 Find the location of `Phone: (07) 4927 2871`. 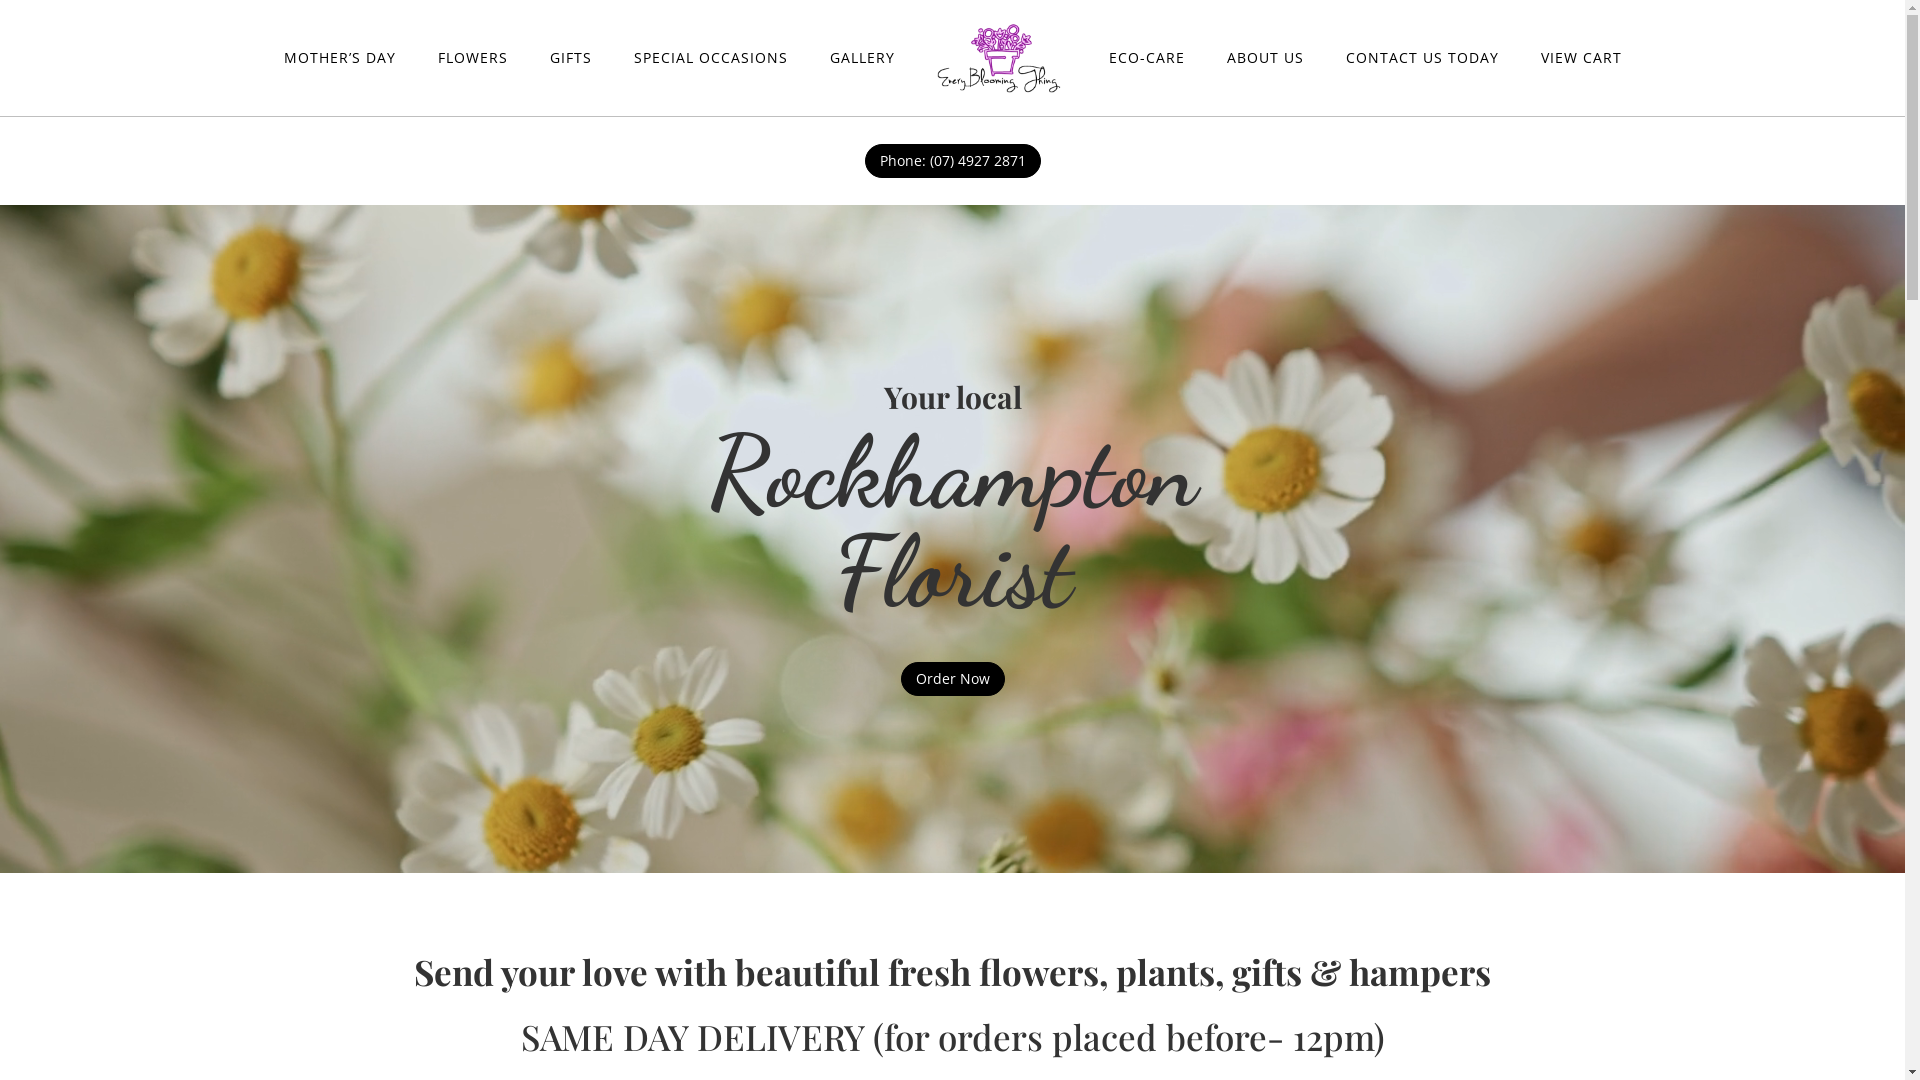

Phone: (07) 4927 2871 is located at coordinates (952, 161).